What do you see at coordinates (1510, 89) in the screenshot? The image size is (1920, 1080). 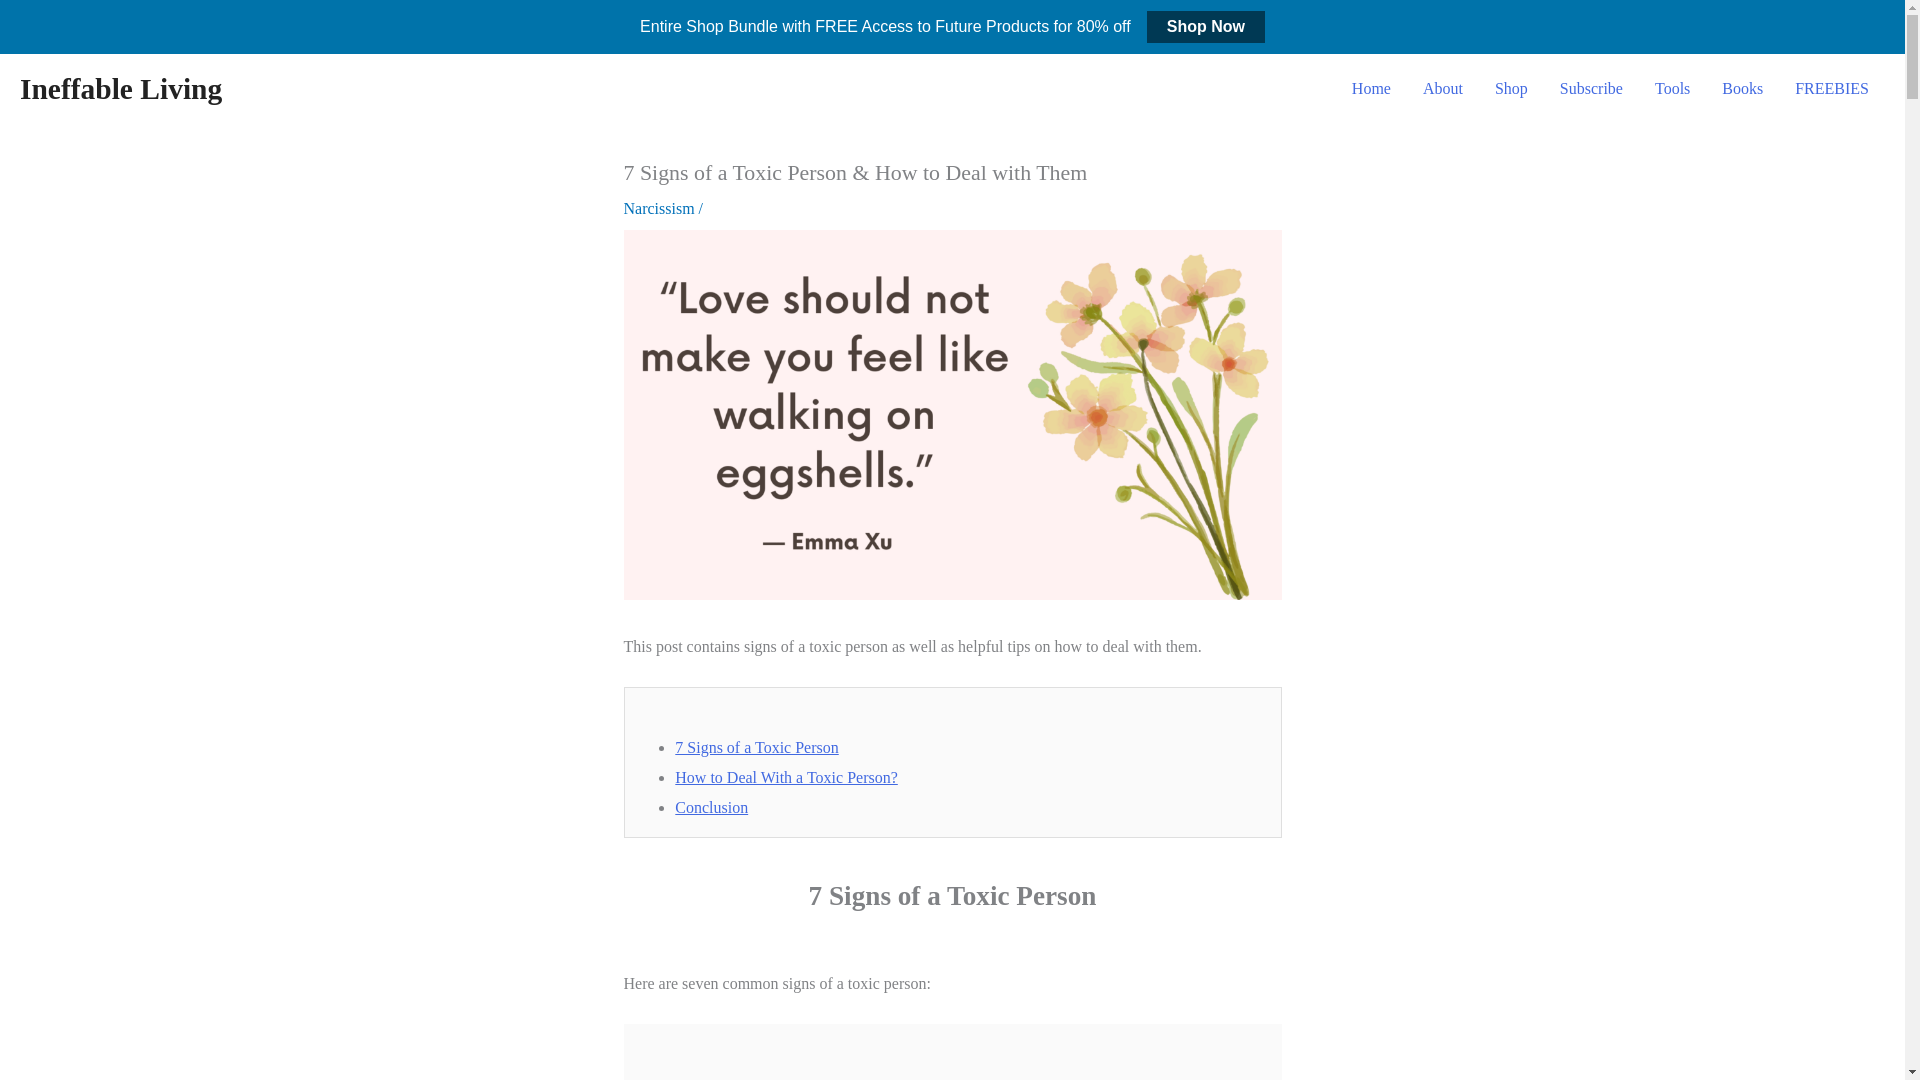 I see `Shop` at bounding box center [1510, 89].